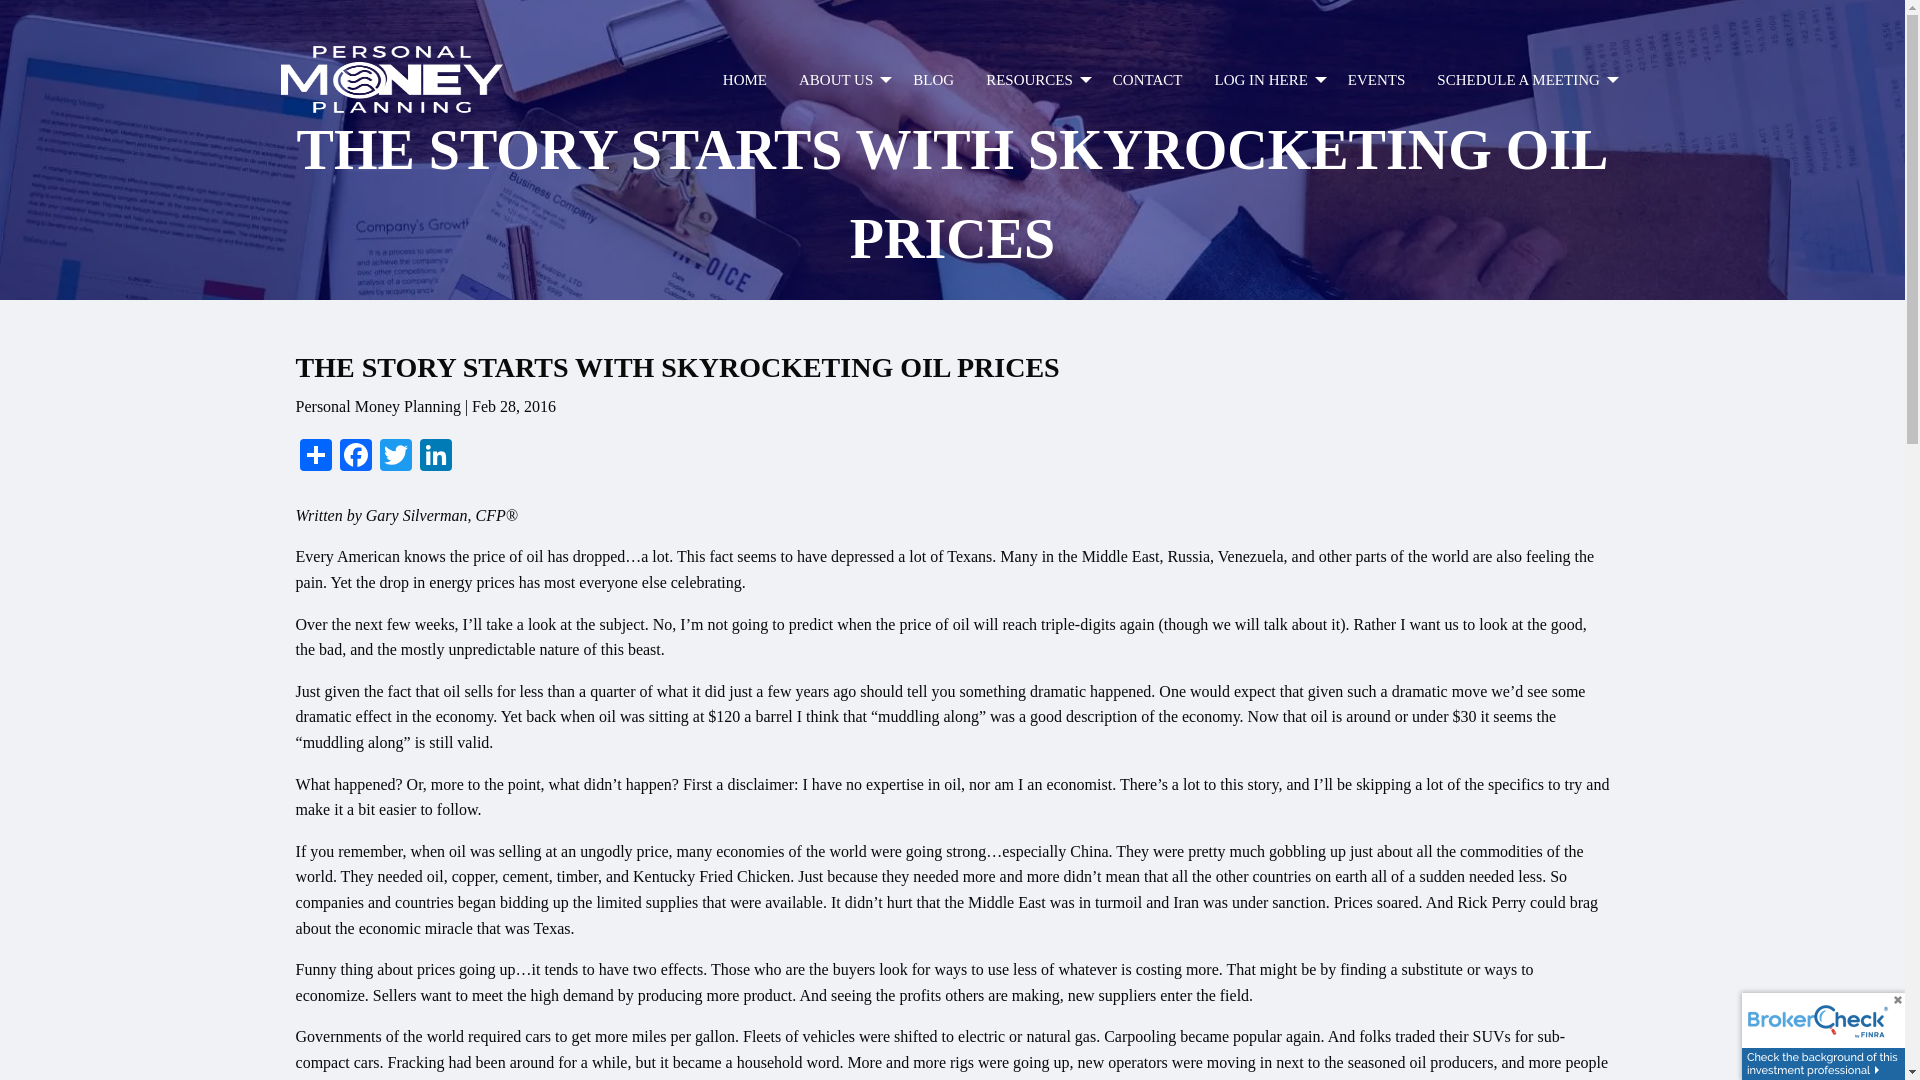 This screenshot has height=1080, width=1920. What do you see at coordinates (1032, 80) in the screenshot?
I see `RESOURCES` at bounding box center [1032, 80].